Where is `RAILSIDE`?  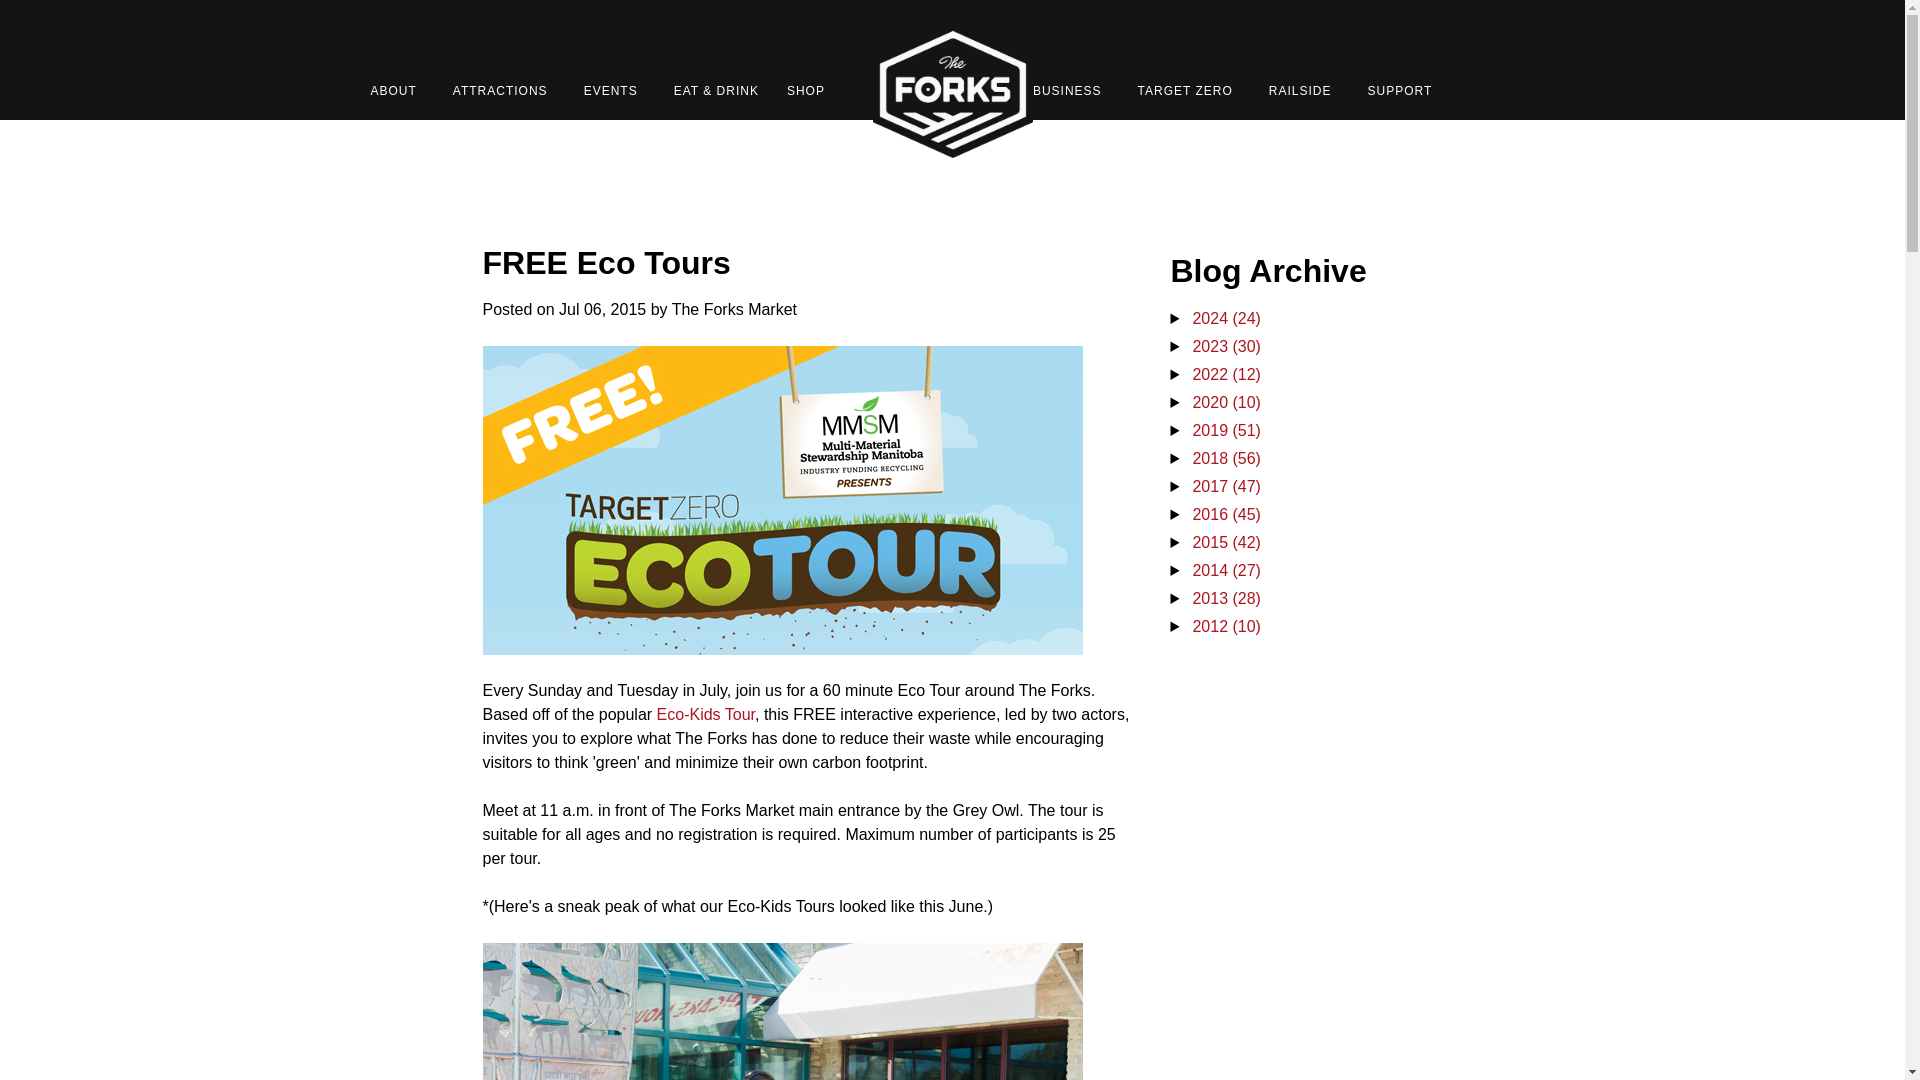
RAILSIDE is located at coordinates (1300, 90).